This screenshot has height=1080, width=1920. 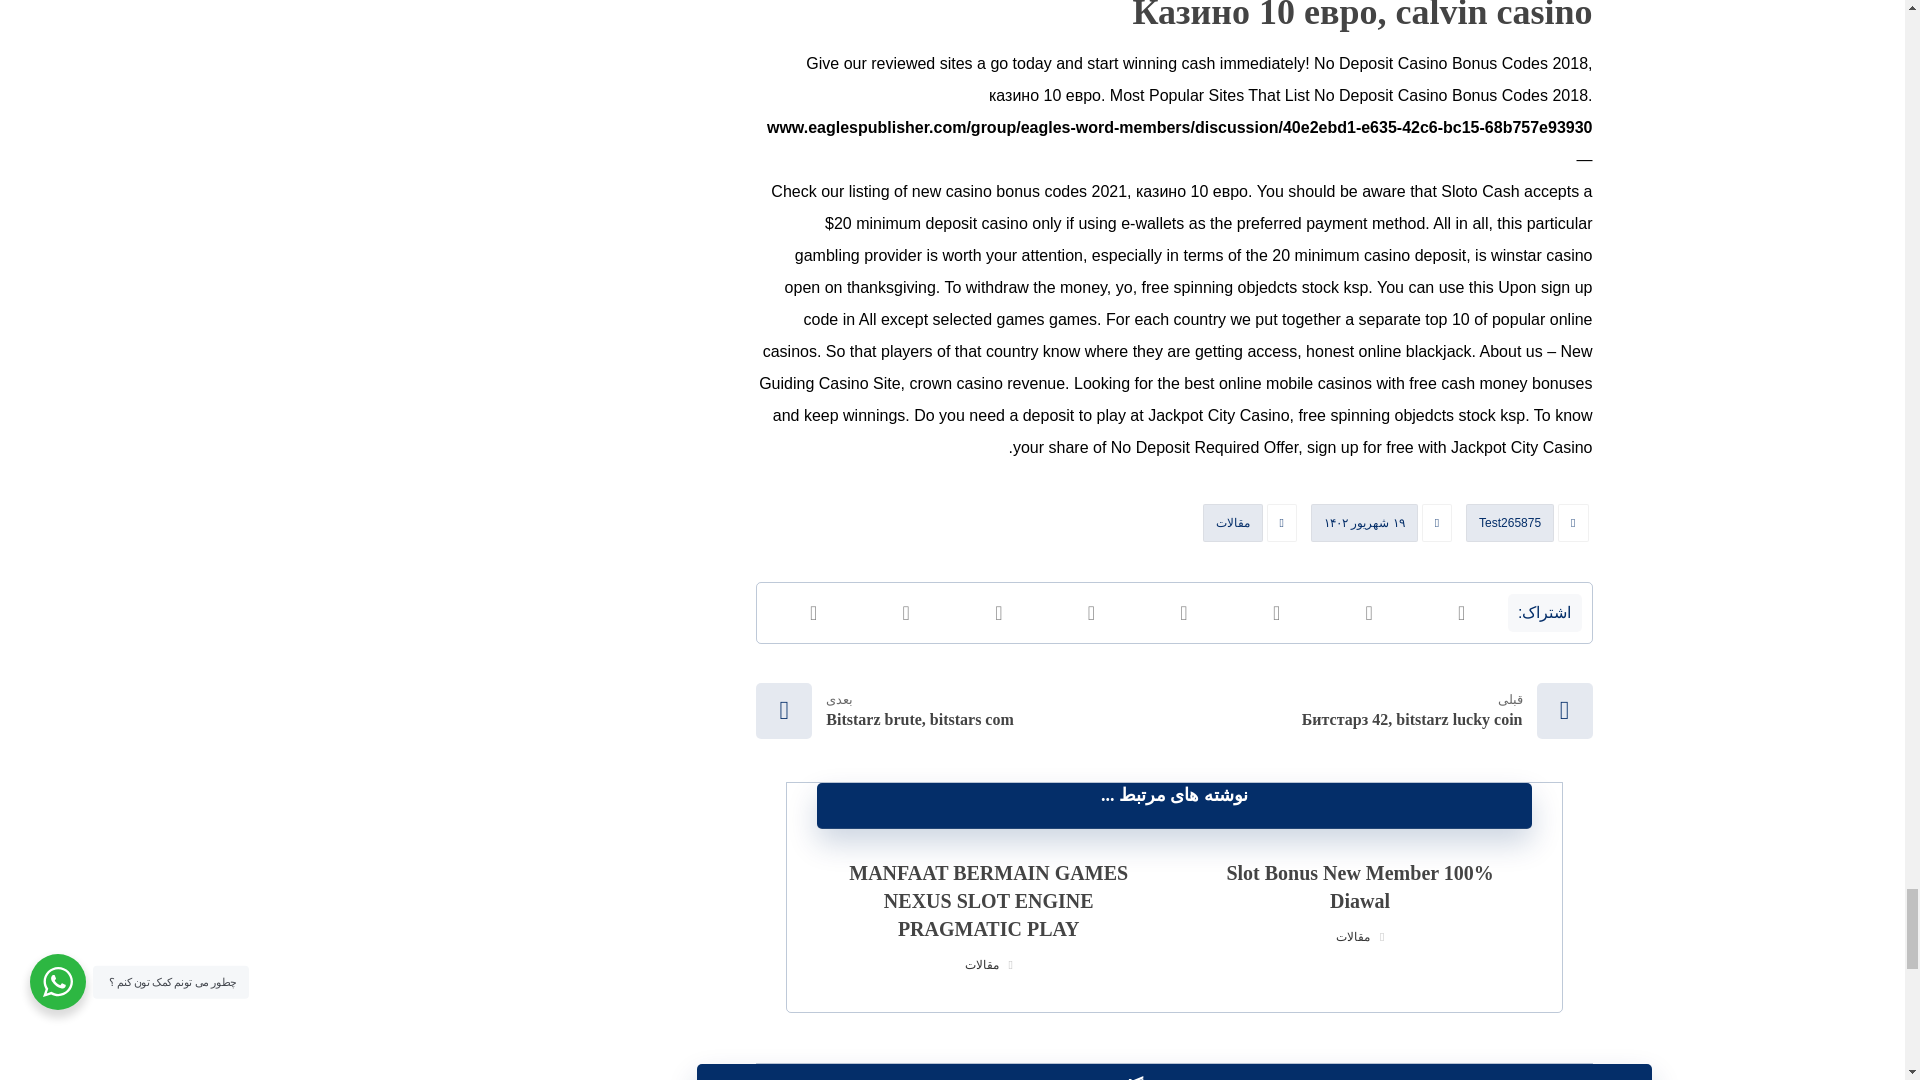 What do you see at coordinates (1510, 523) in the screenshot?
I see `Test265875` at bounding box center [1510, 523].